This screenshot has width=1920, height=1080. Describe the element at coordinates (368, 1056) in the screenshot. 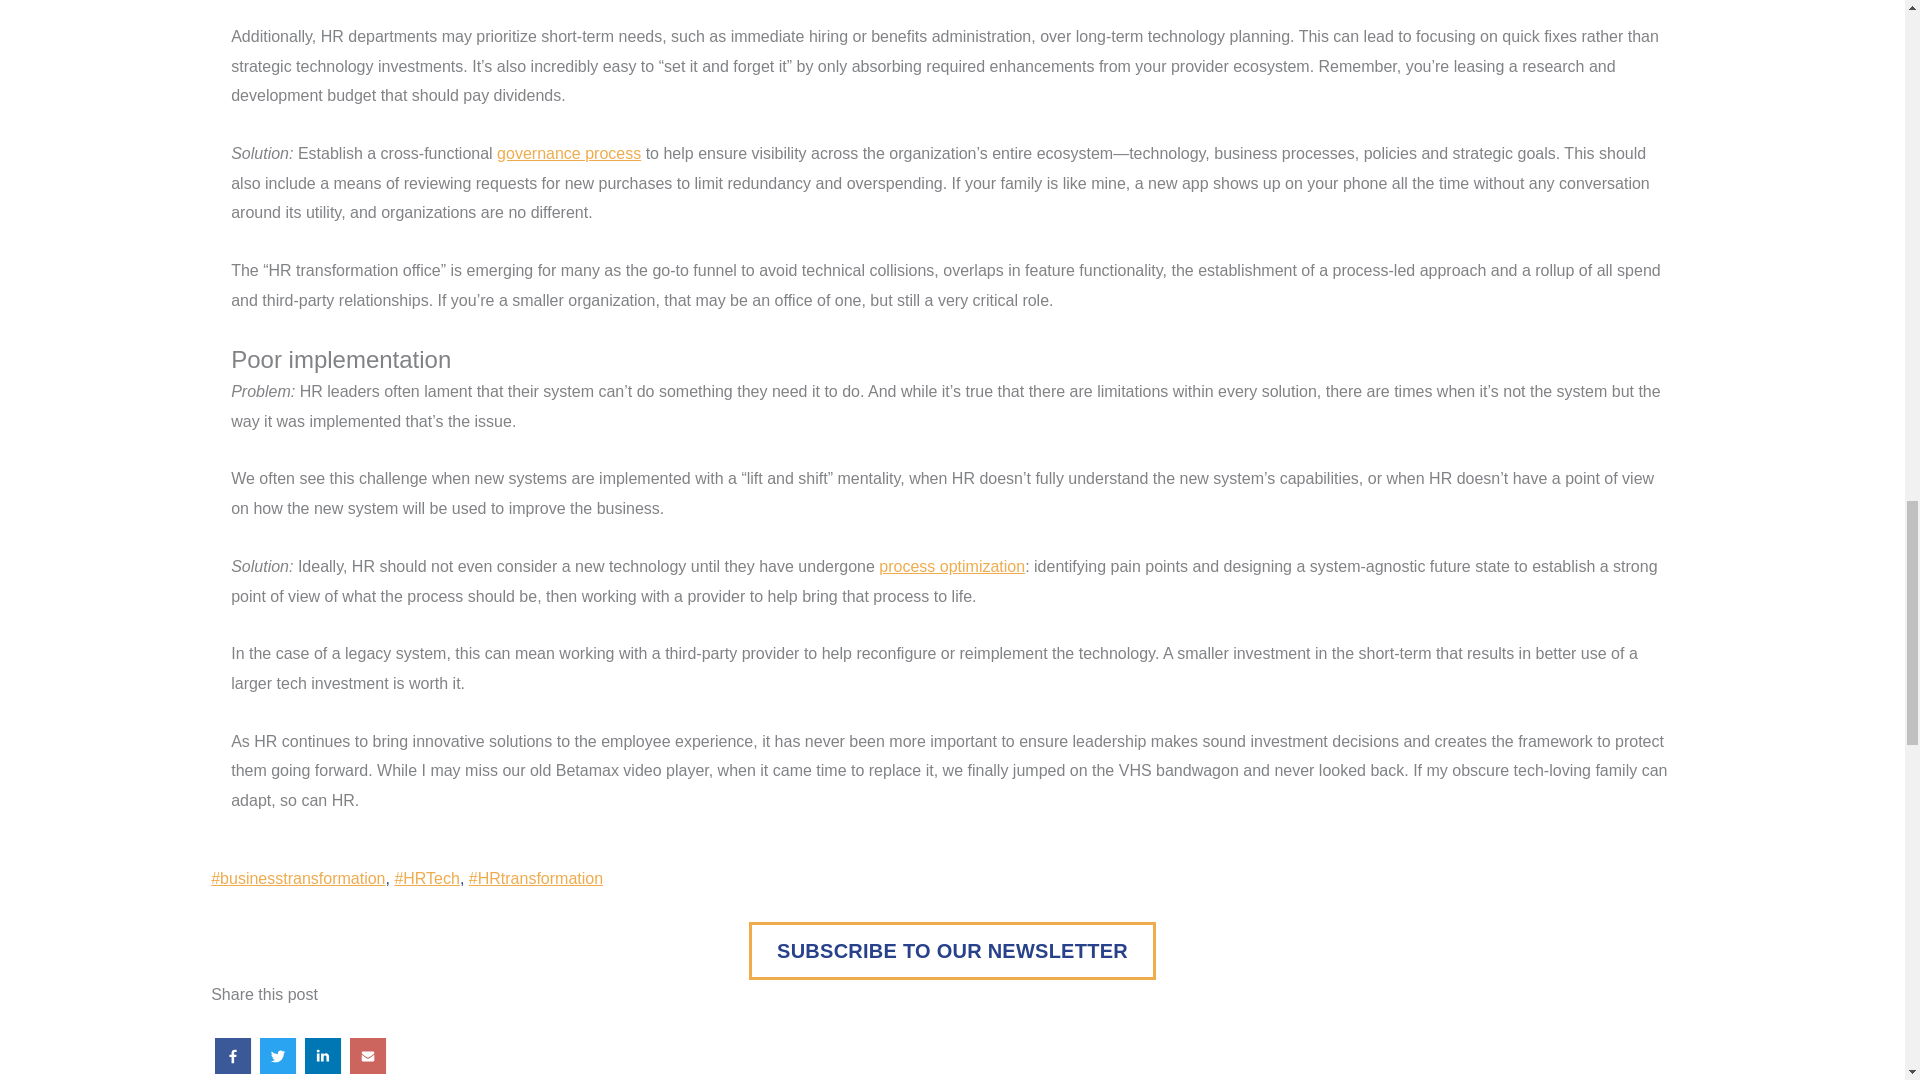

I see `Email` at that location.